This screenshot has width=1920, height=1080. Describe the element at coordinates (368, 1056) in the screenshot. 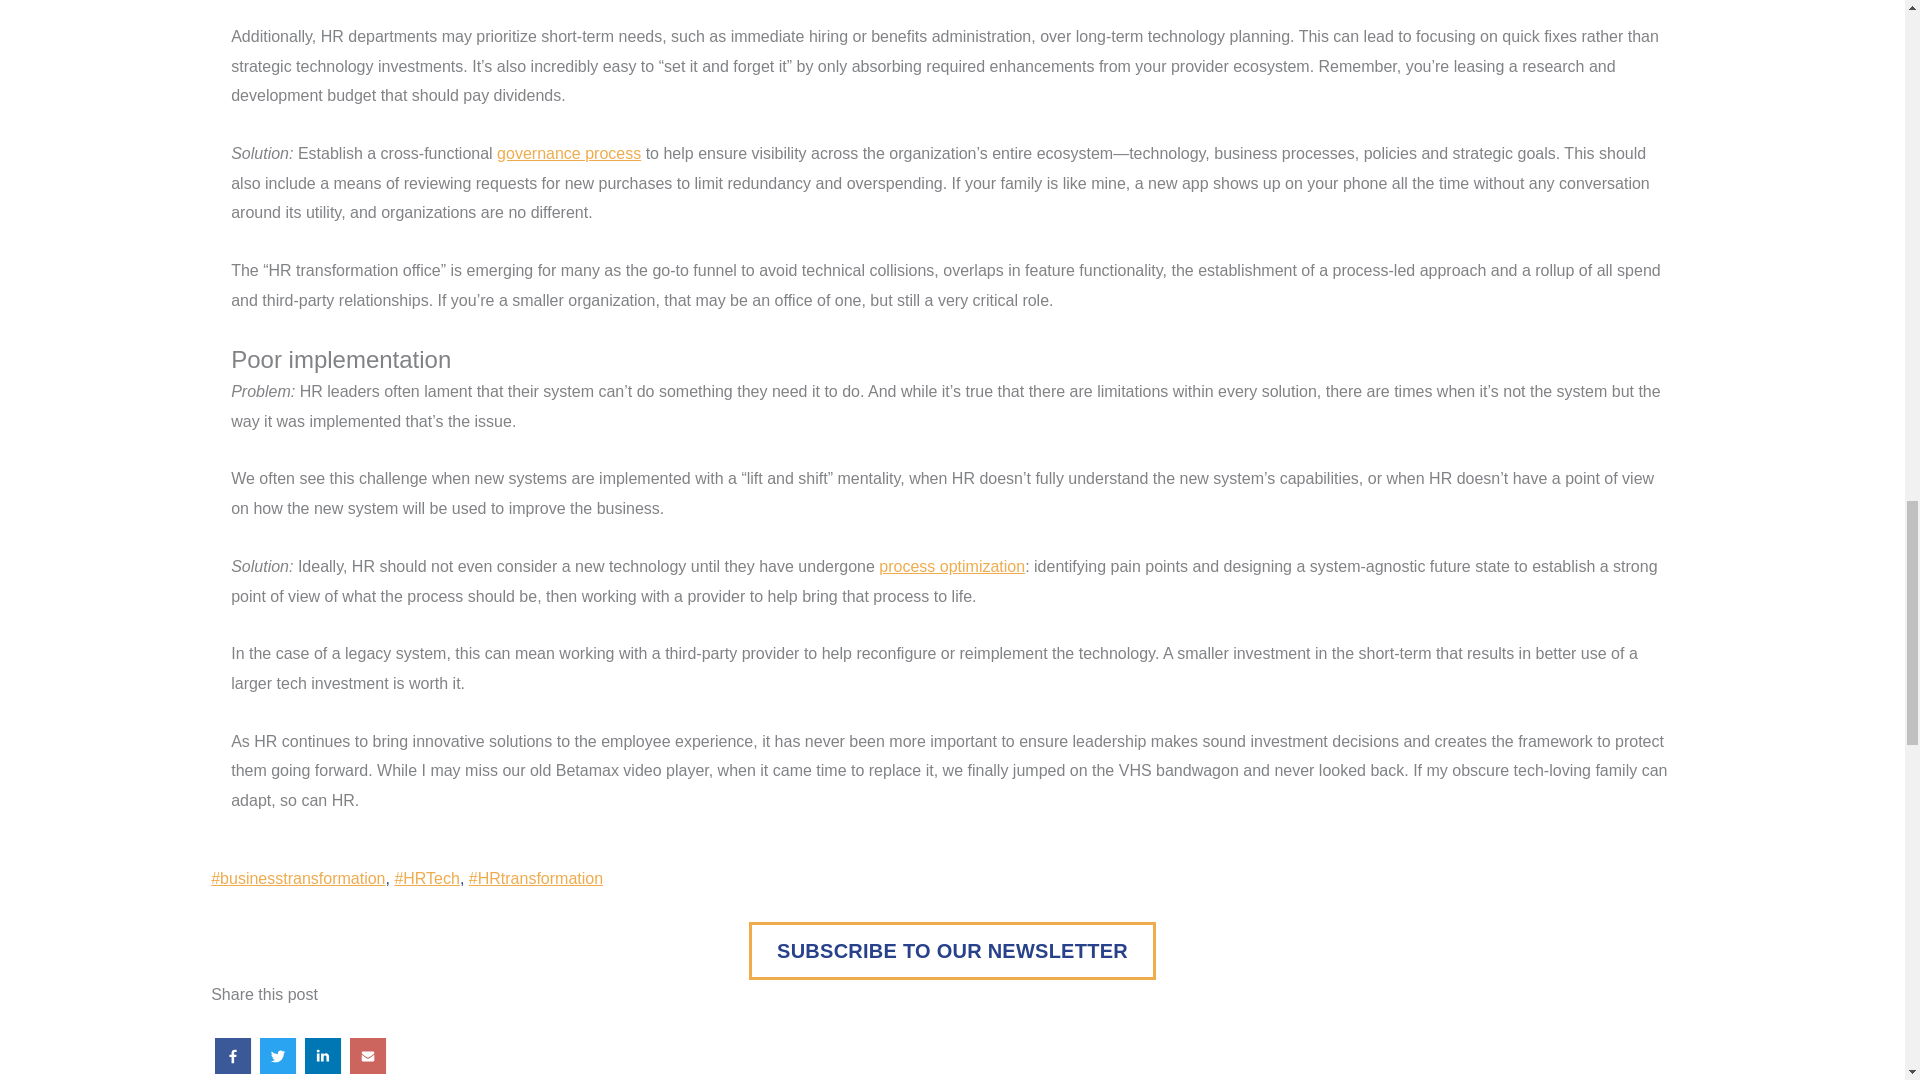

I see `Email` at that location.